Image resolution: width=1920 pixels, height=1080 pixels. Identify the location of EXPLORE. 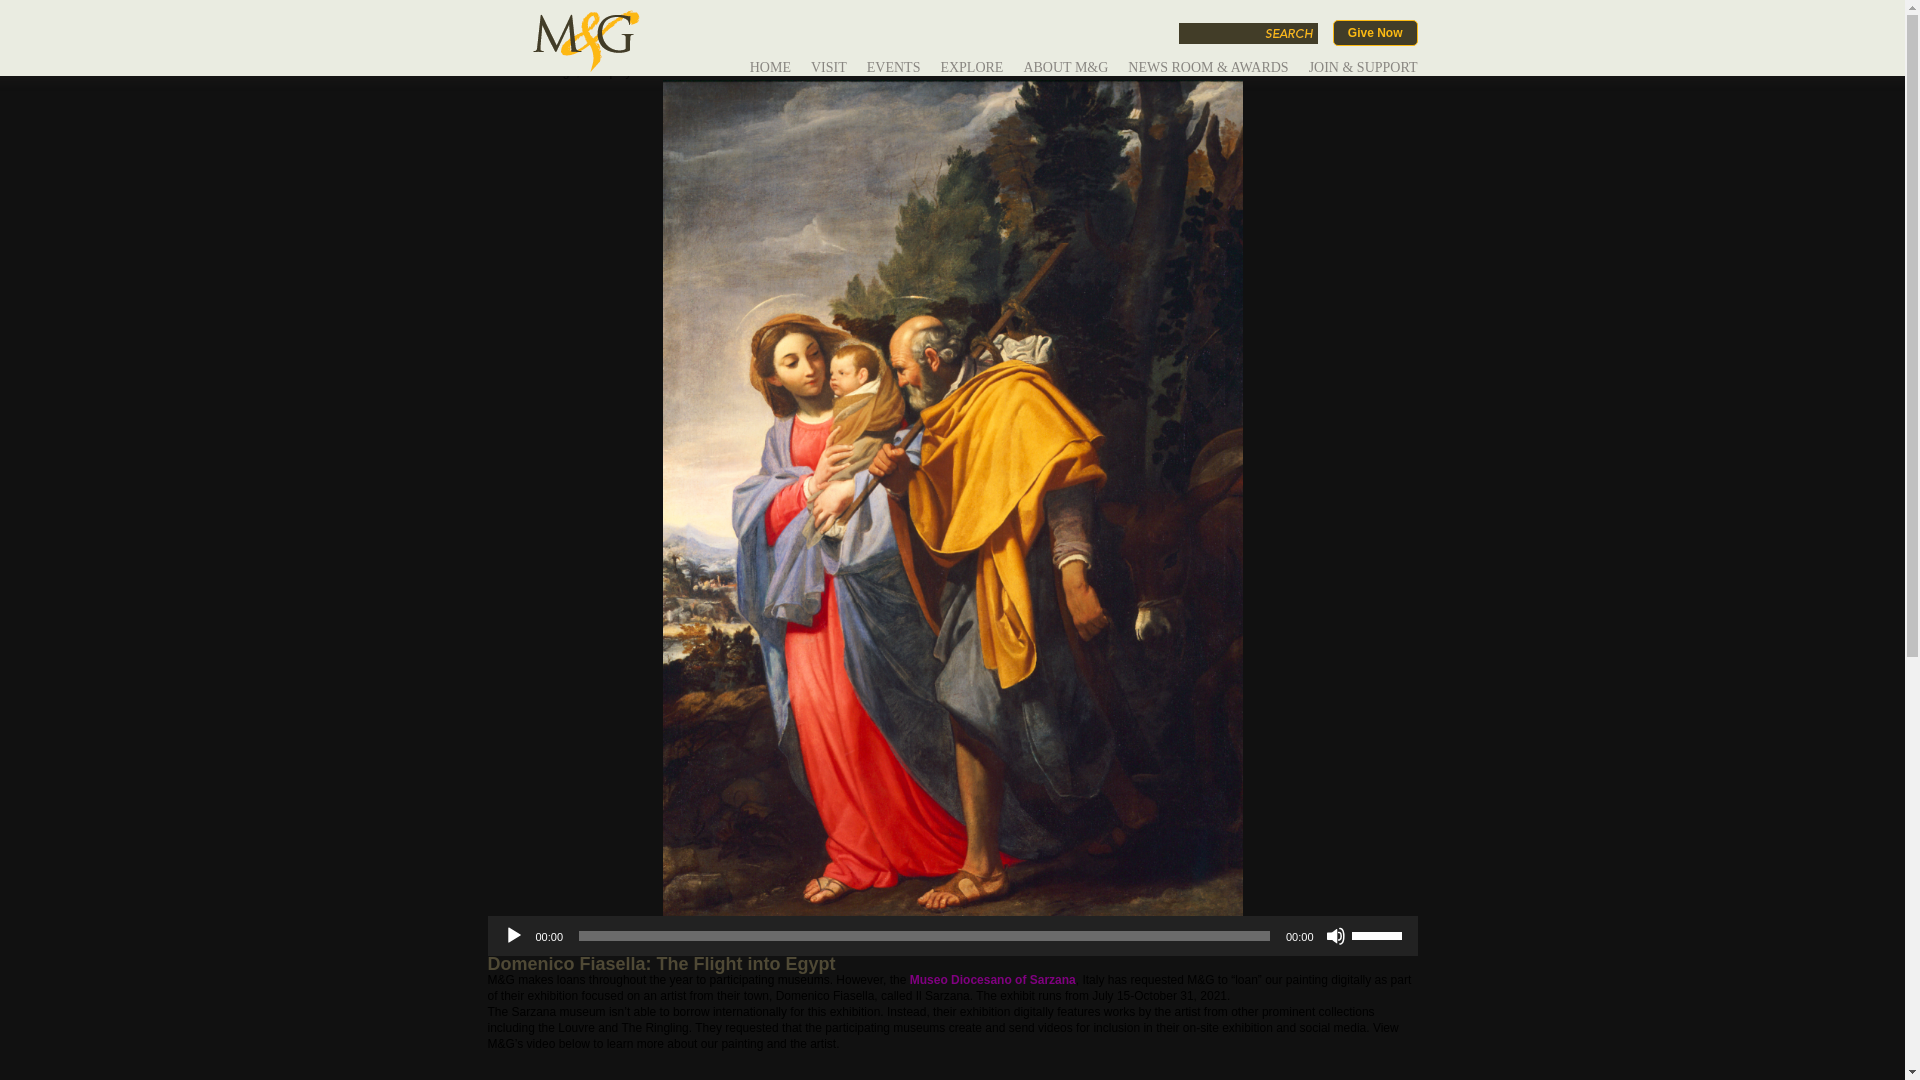
(971, 72).